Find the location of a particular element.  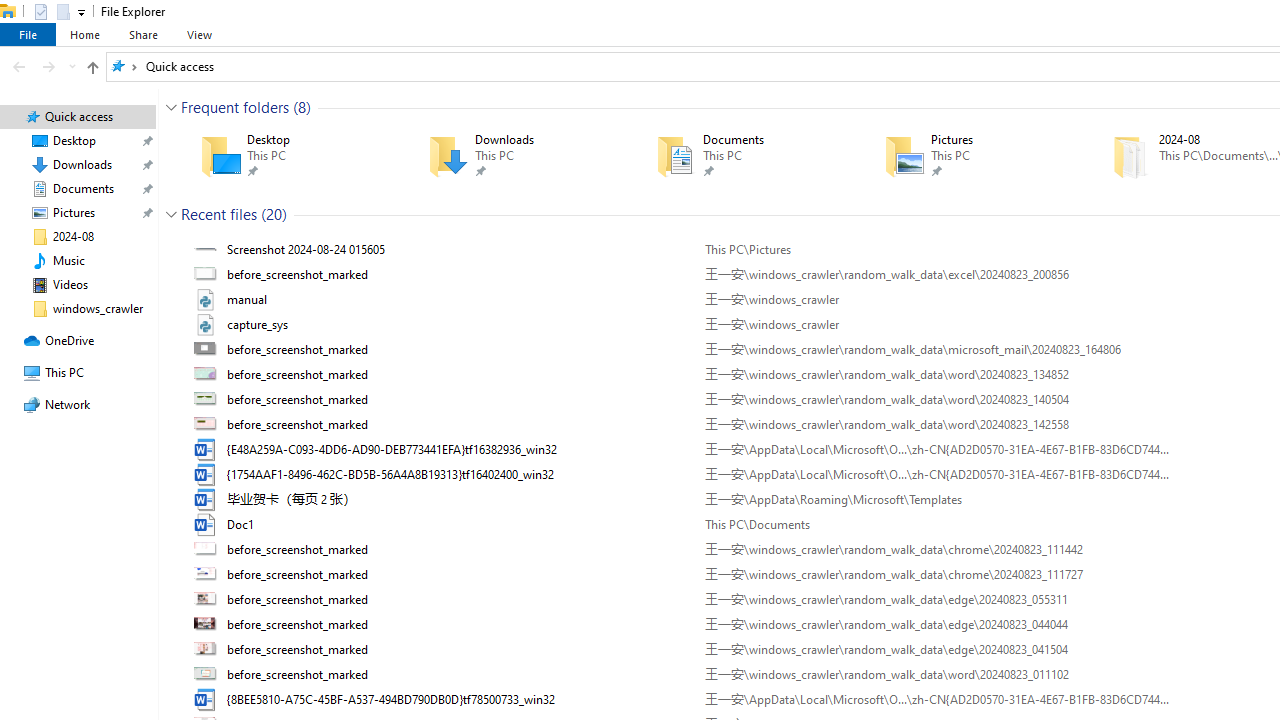

Home is located at coordinates (84, 34).